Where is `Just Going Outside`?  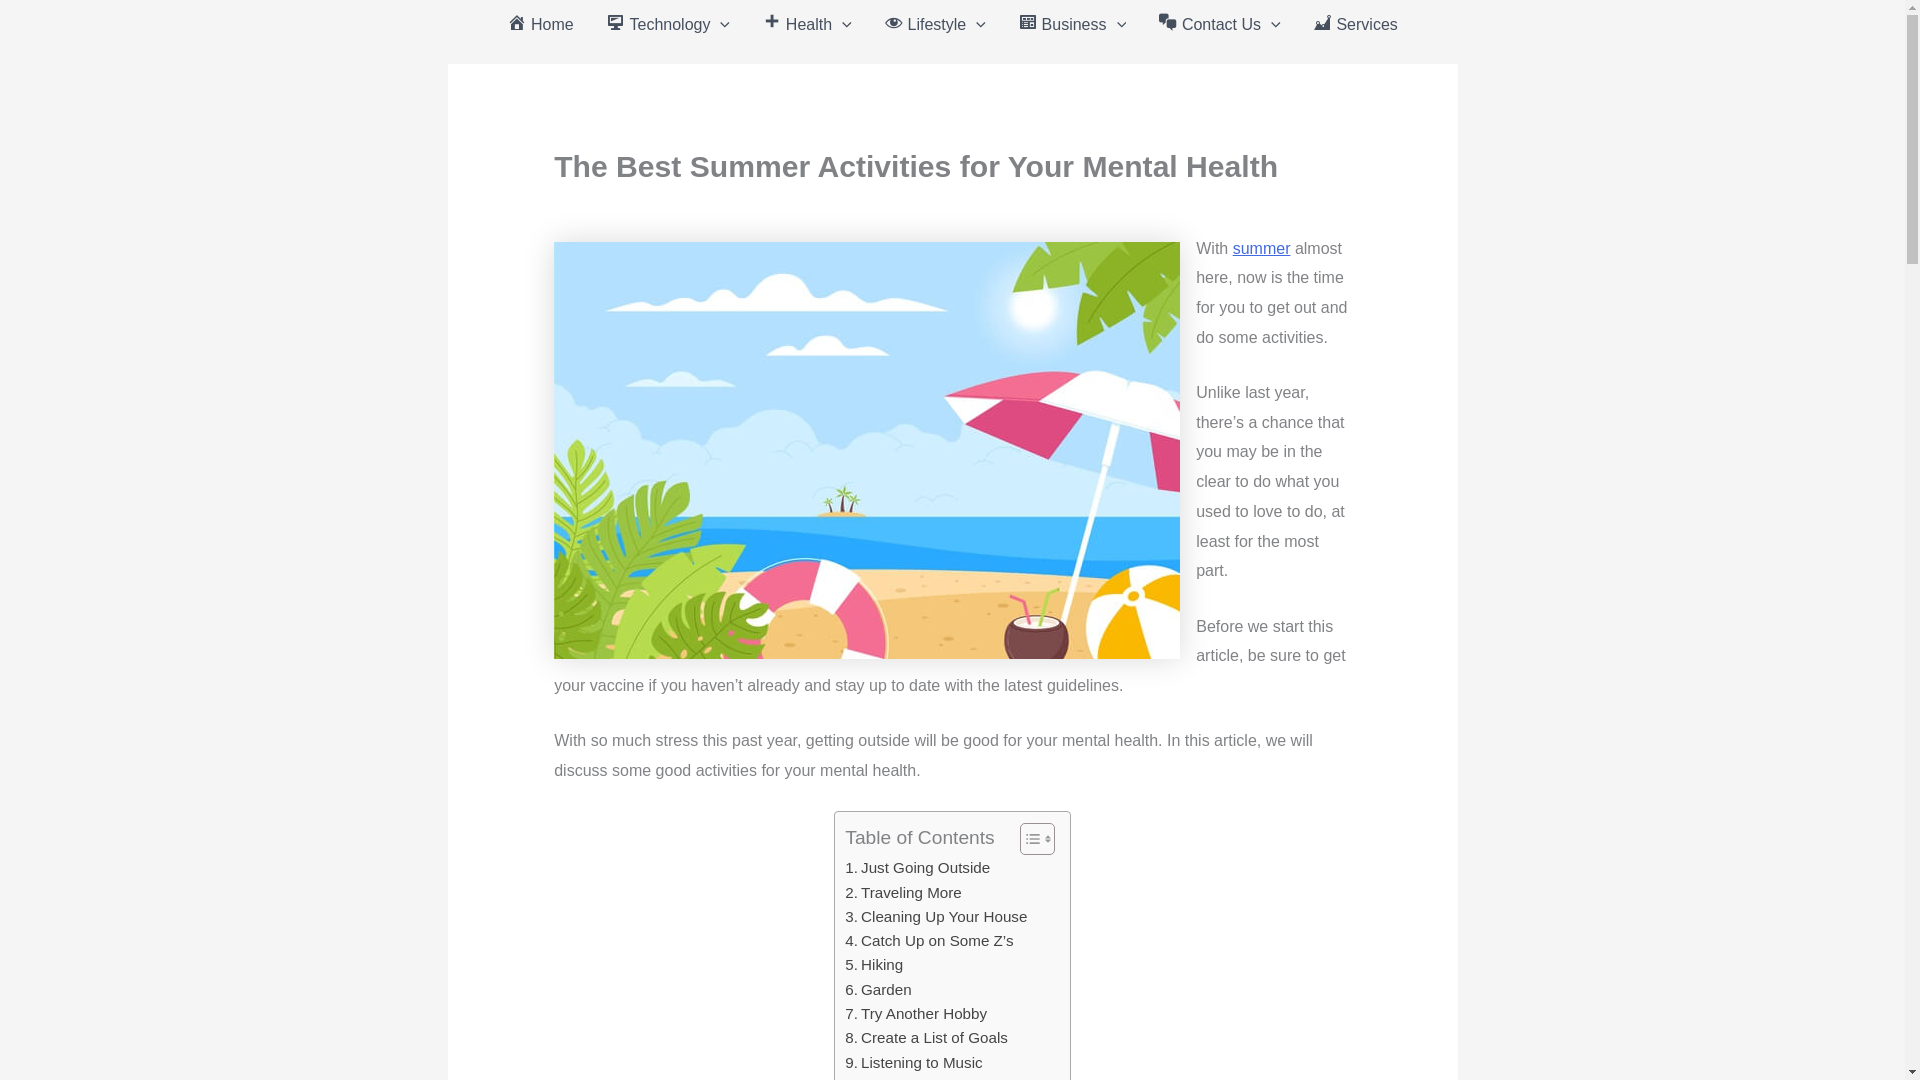 Just Going Outside is located at coordinates (917, 868).